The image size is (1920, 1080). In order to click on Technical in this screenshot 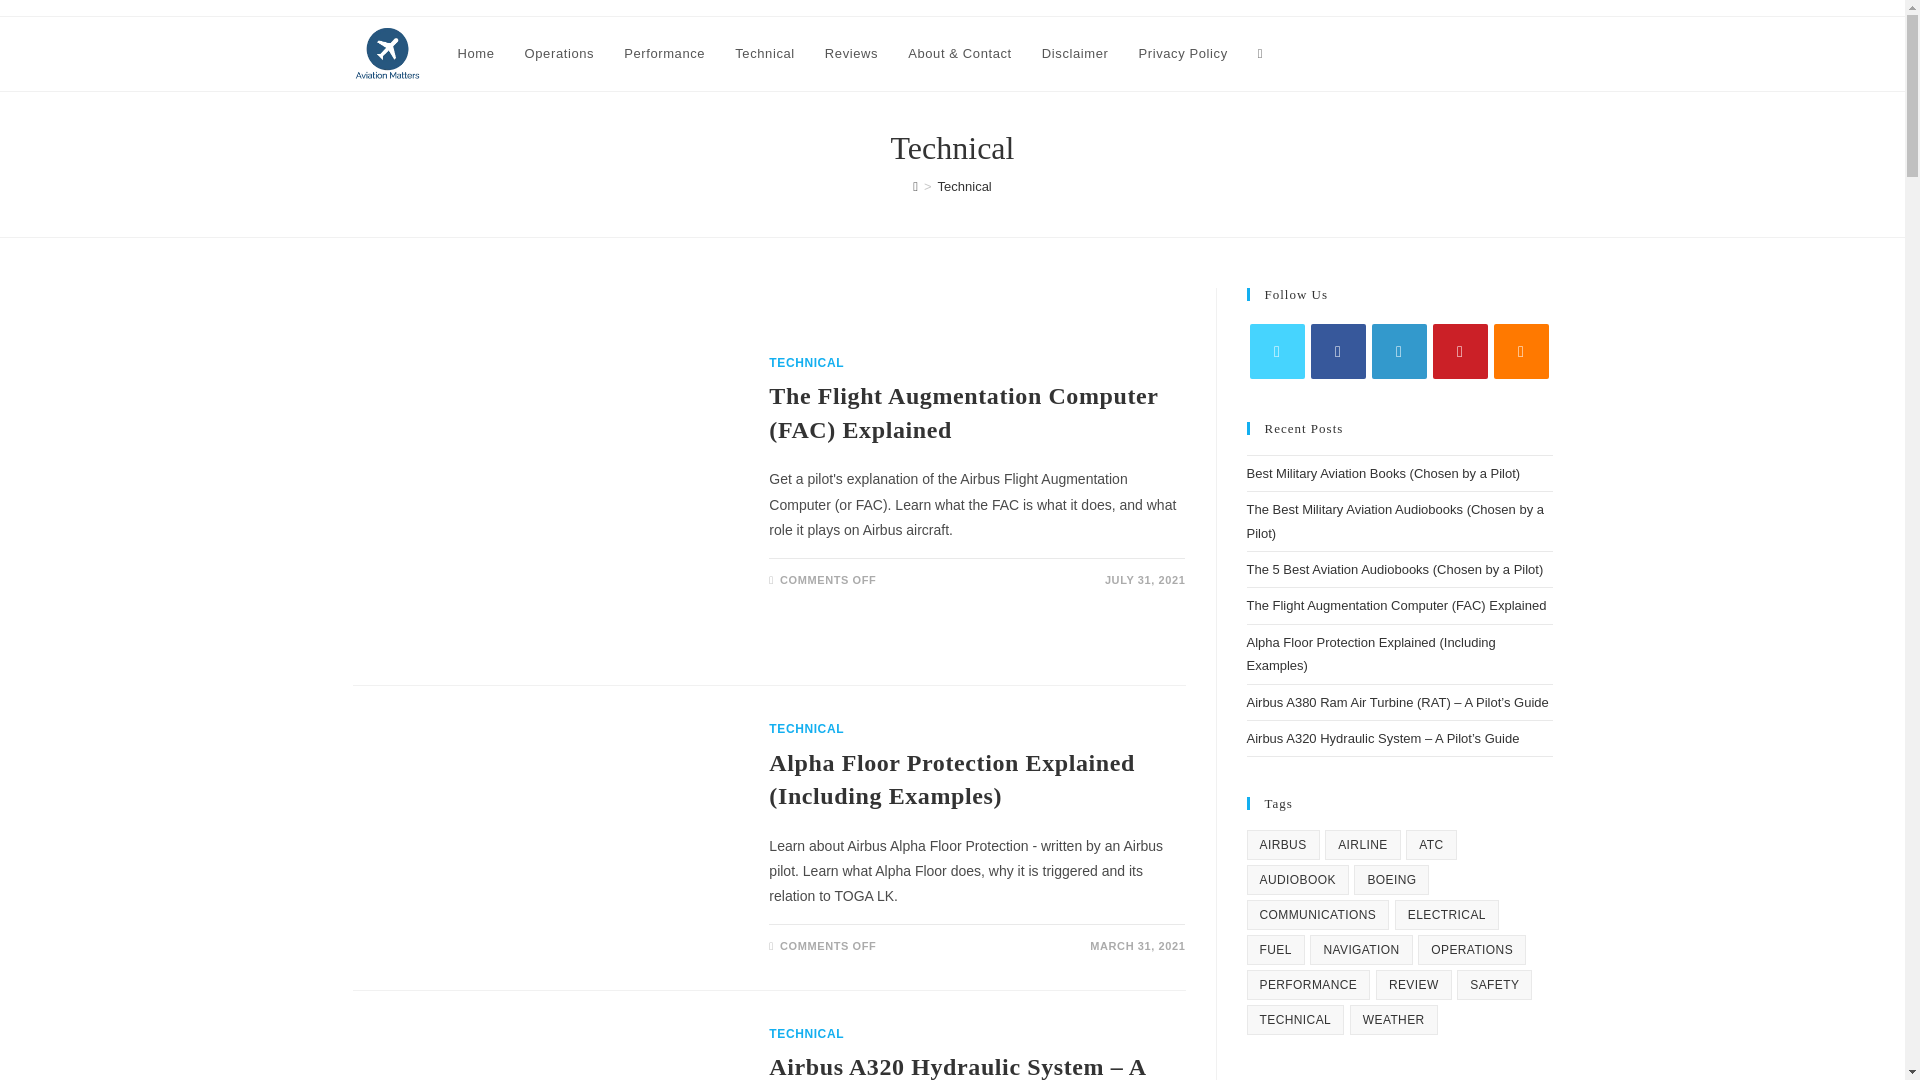, I will do `click(765, 54)`.